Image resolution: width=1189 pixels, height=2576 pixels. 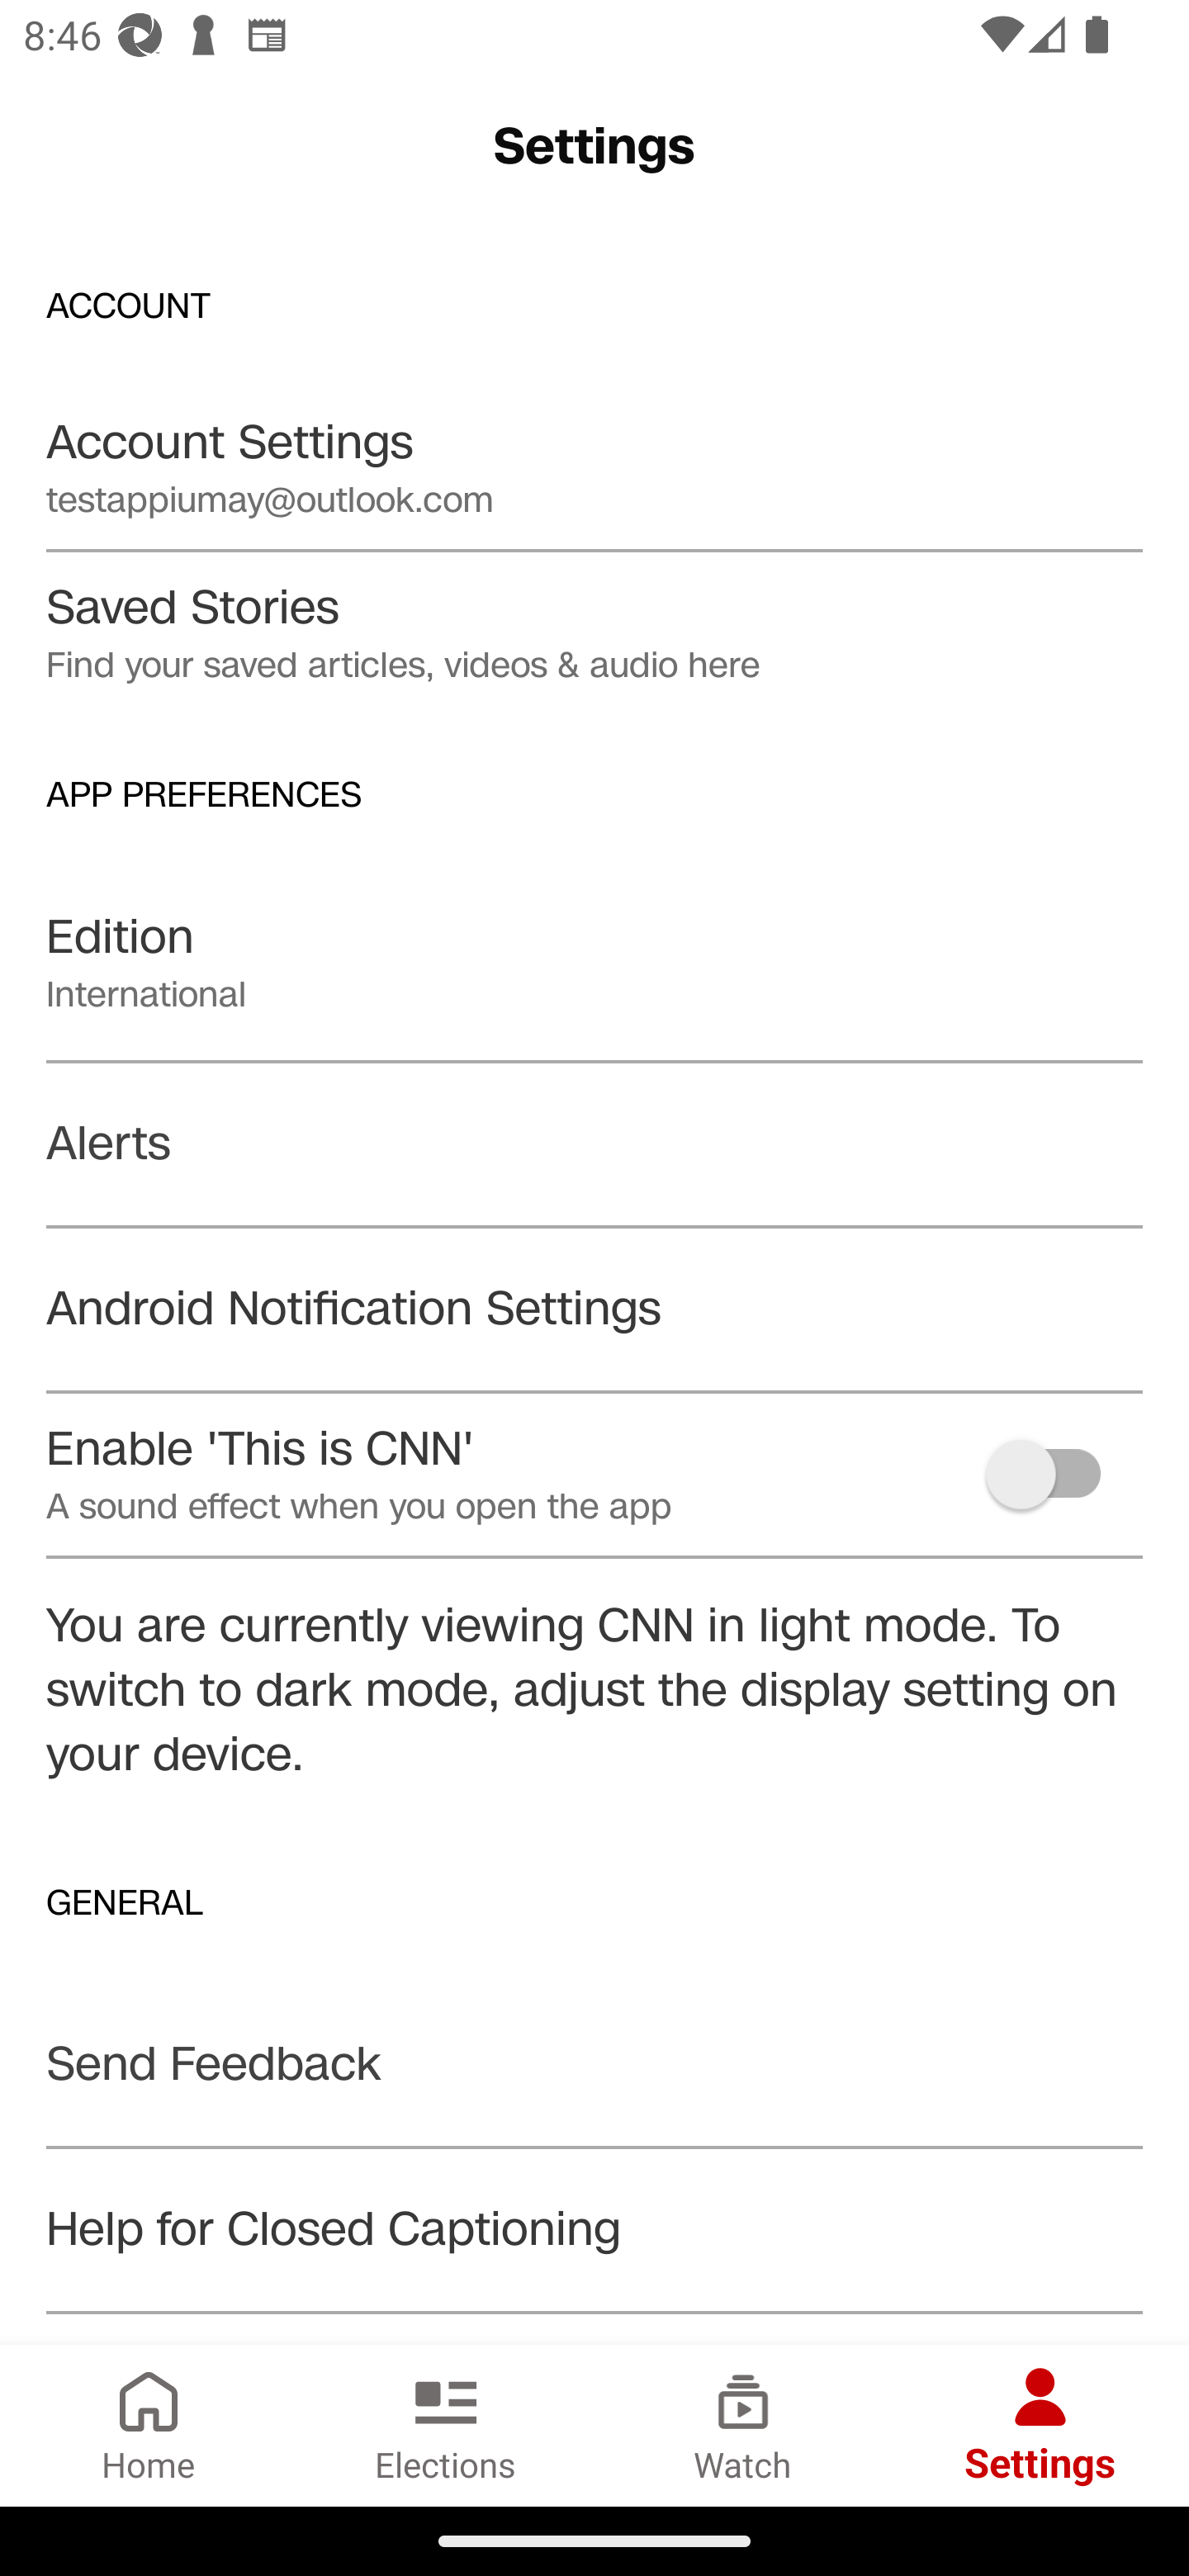 What do you see at coordinates (149, 2425) in the screenshot?
I see `Home` at bounding box center [149, 2425].